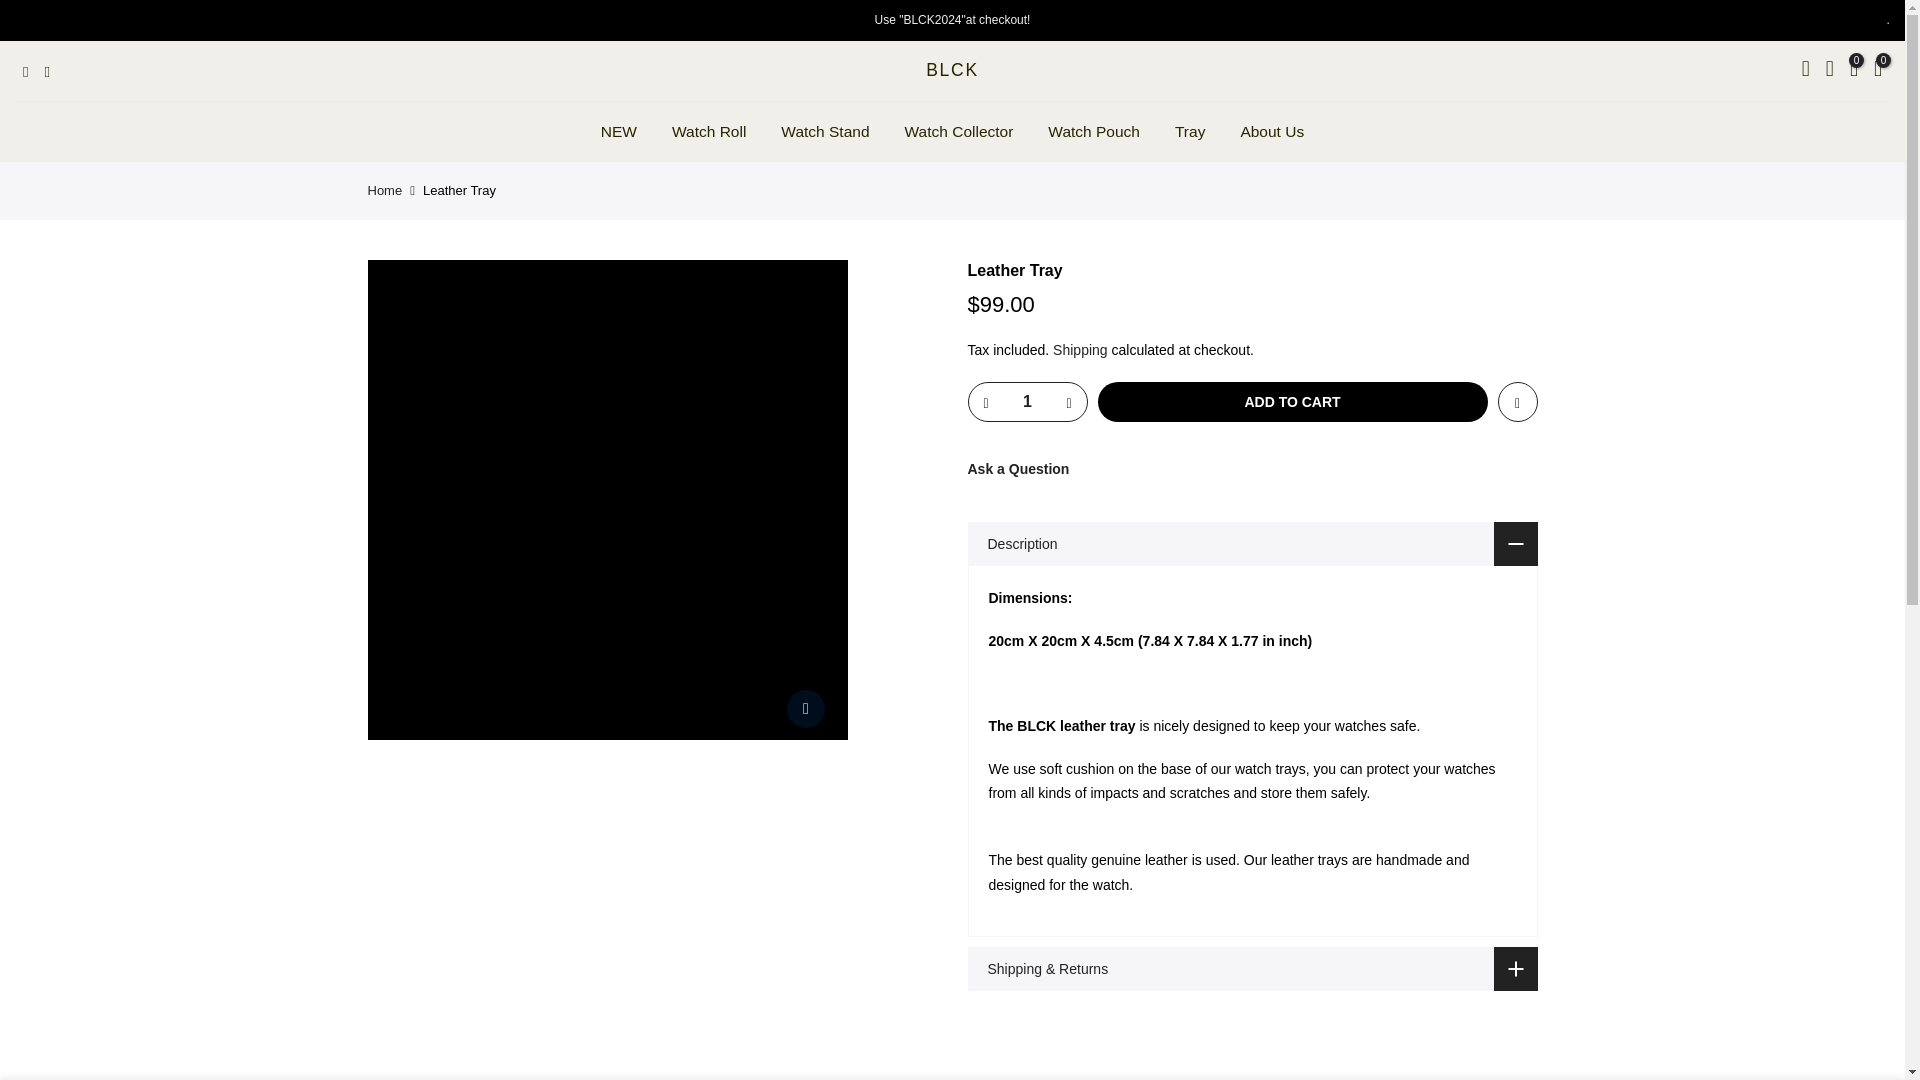 Image resolution: width=1920 pixels, height=1080 pixels. Describe the element at coordinates (1080, 350) in the screenshot. I see `Shipping` at that location.